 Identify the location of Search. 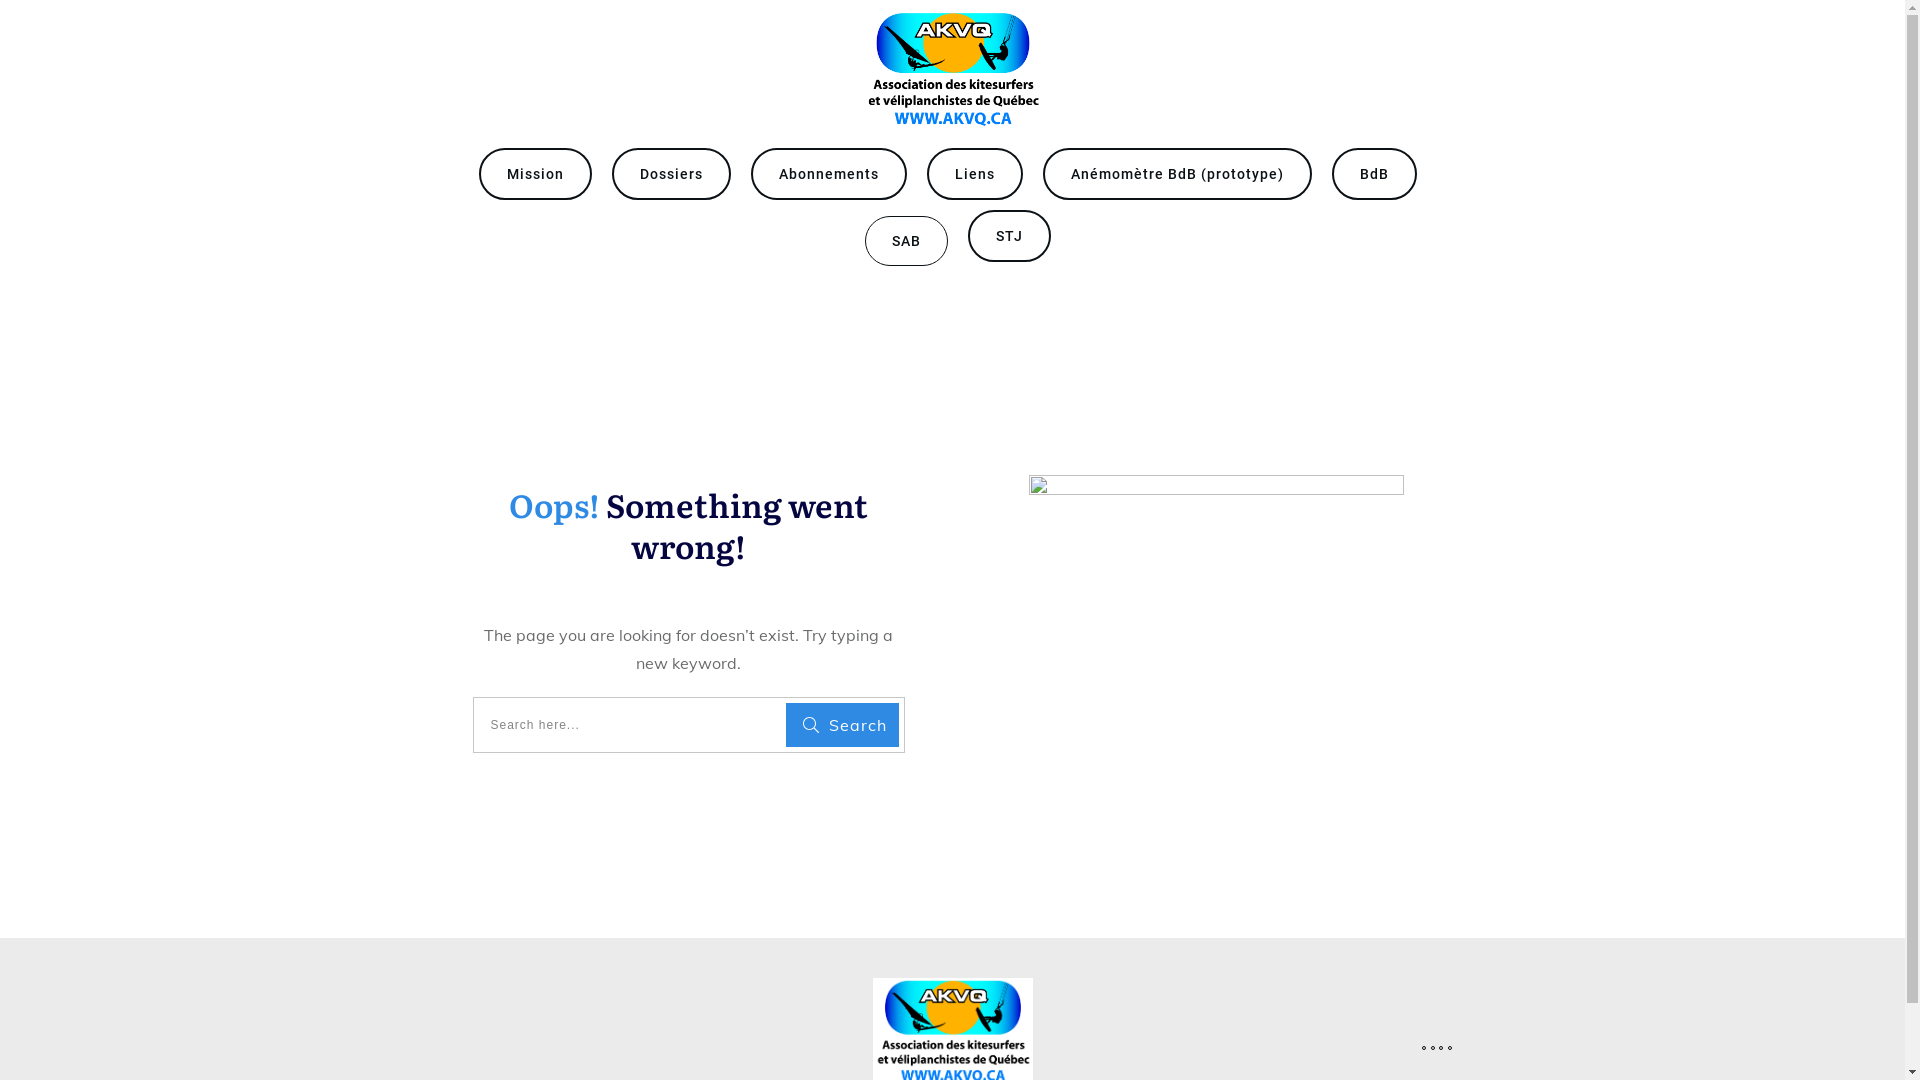
(842, 725).